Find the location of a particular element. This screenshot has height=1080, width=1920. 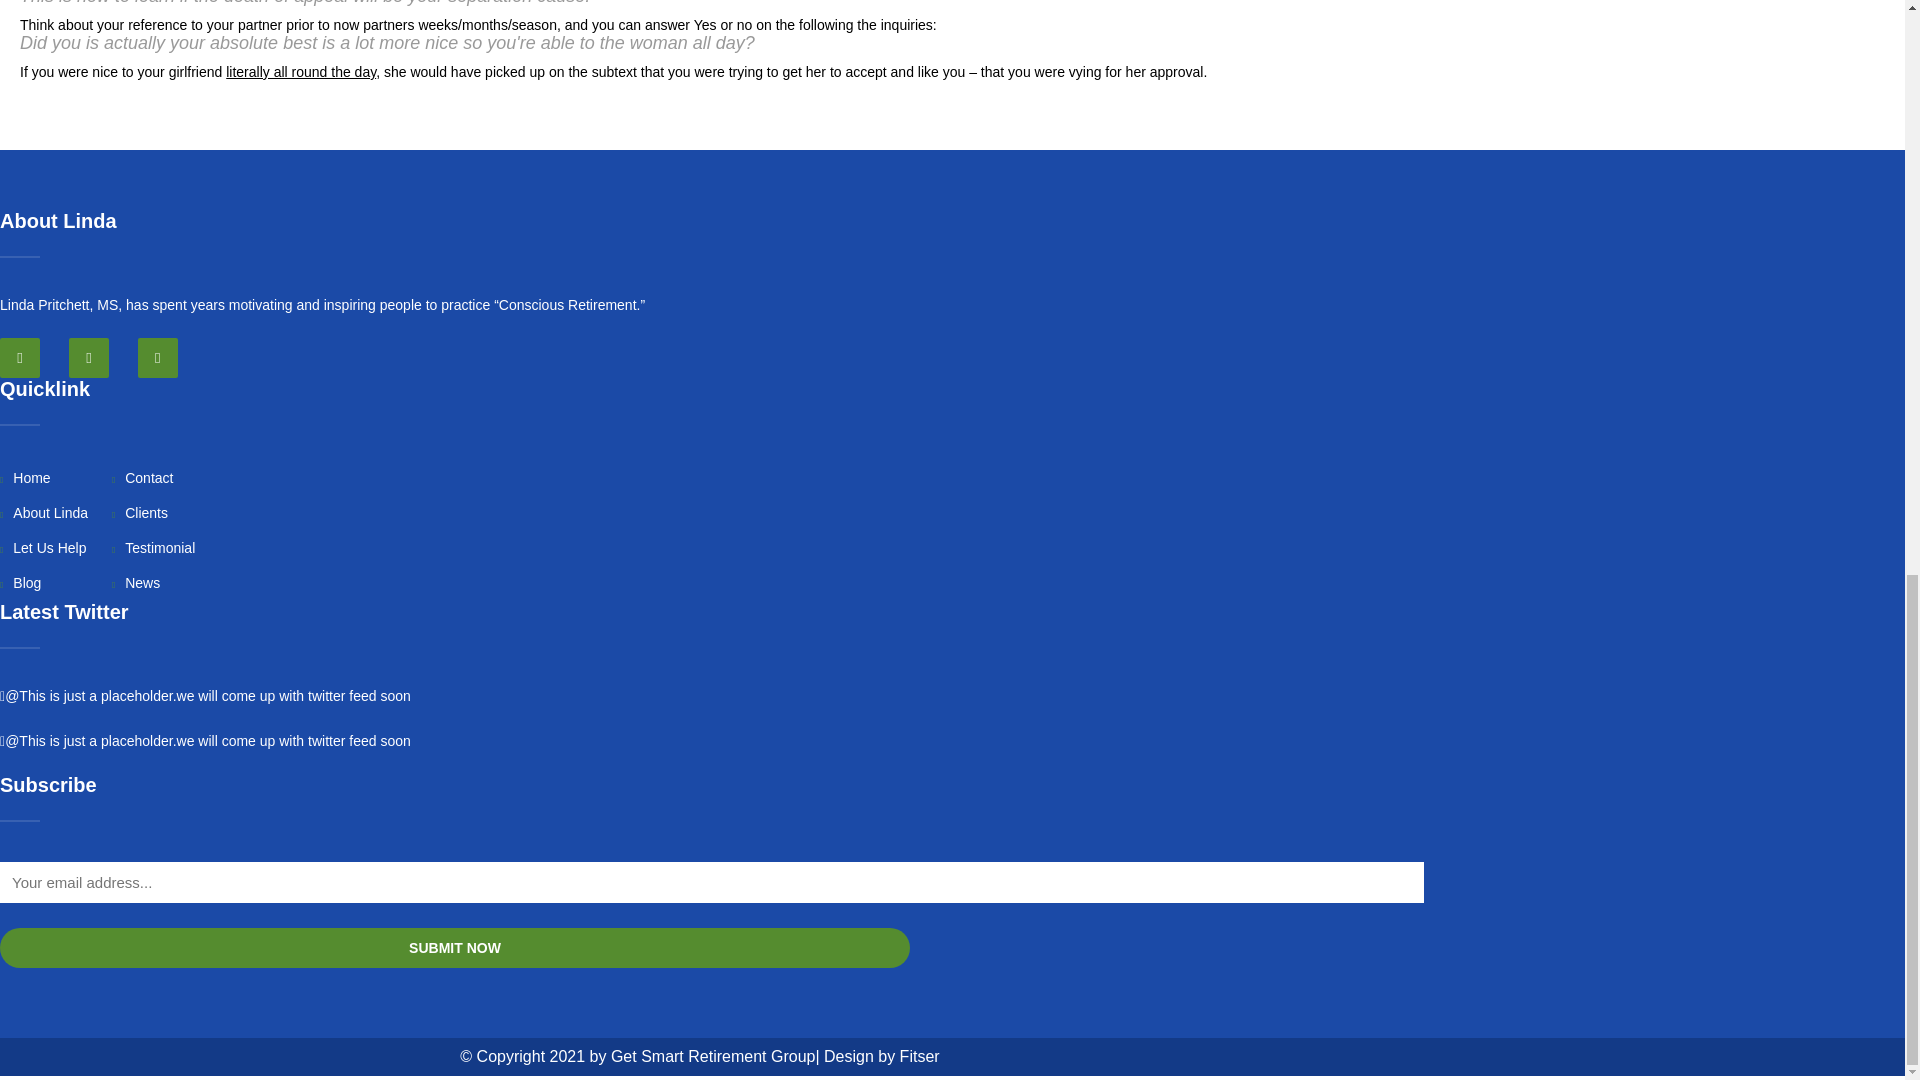

Testimonial is located at coordinates (153, 548).